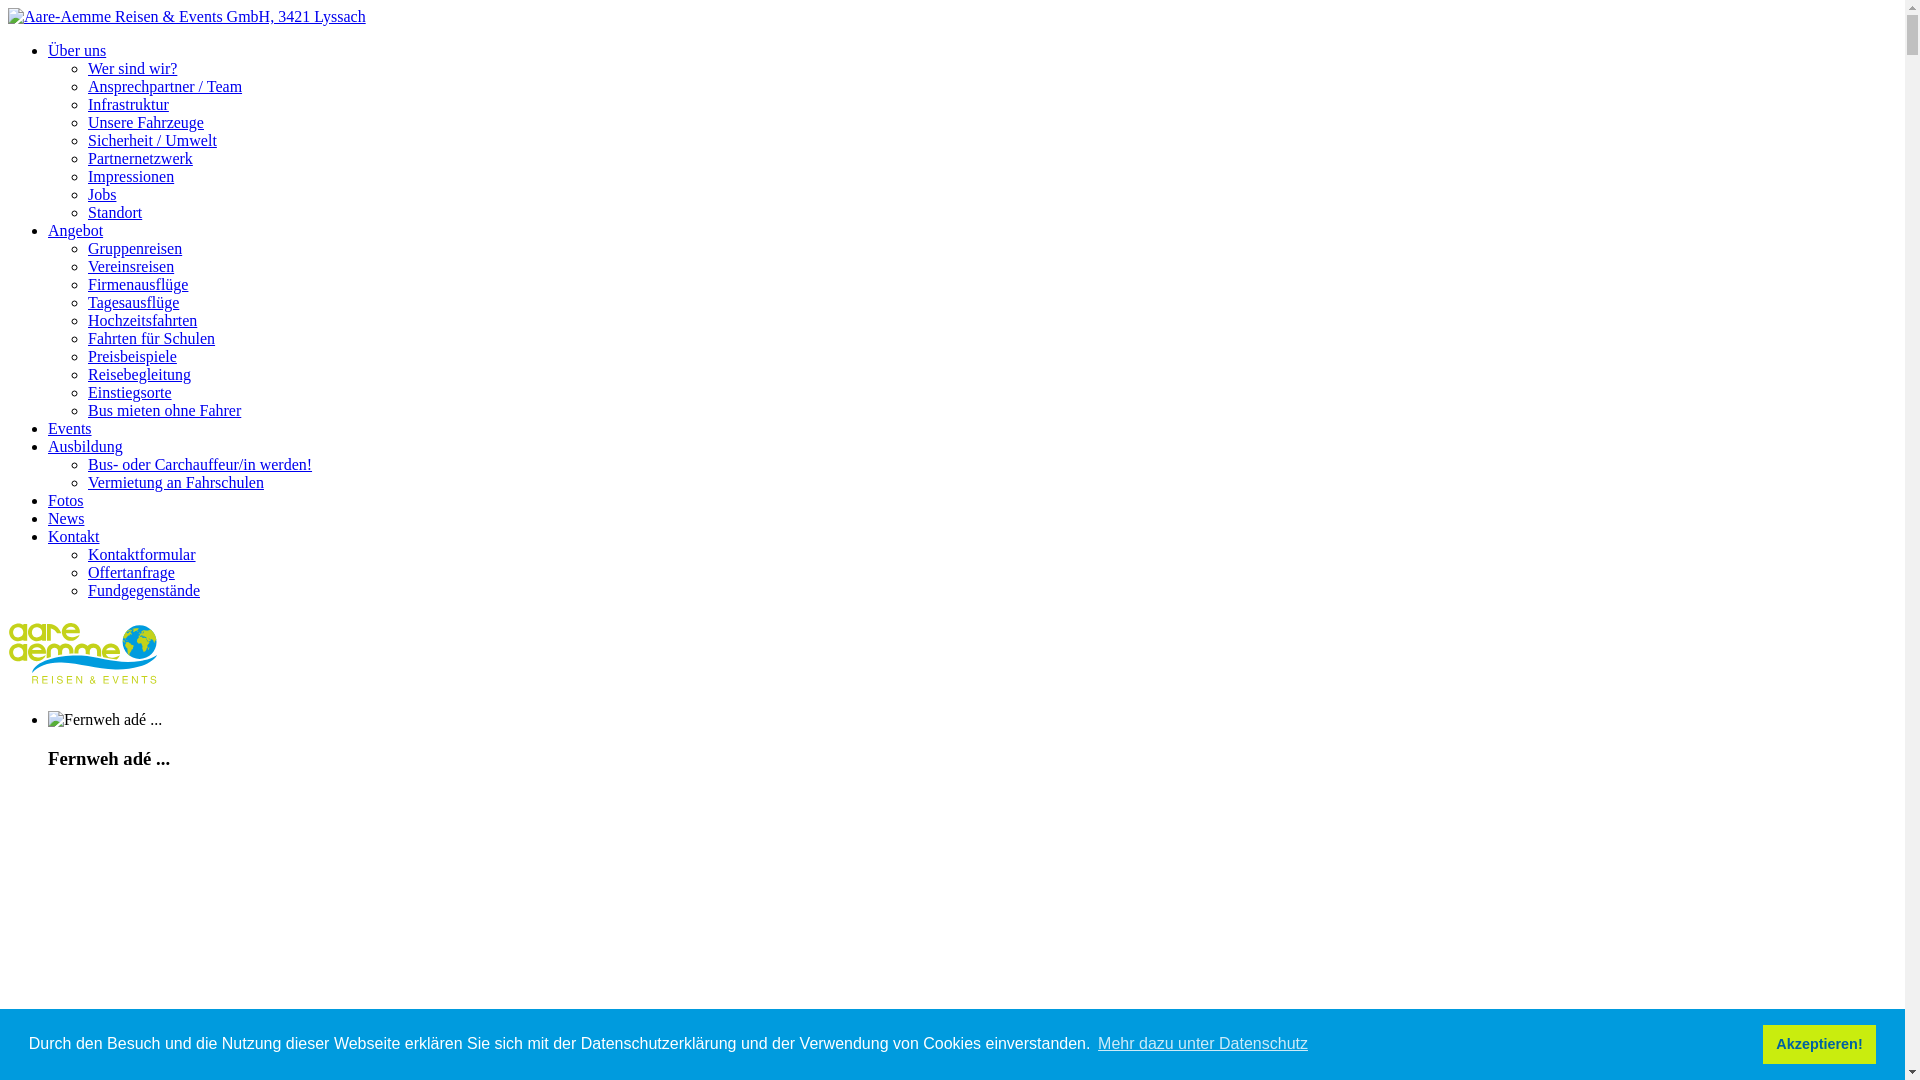  Describe the element at coordinates (70, 428) in the screenshot. I see `Events` at that location.